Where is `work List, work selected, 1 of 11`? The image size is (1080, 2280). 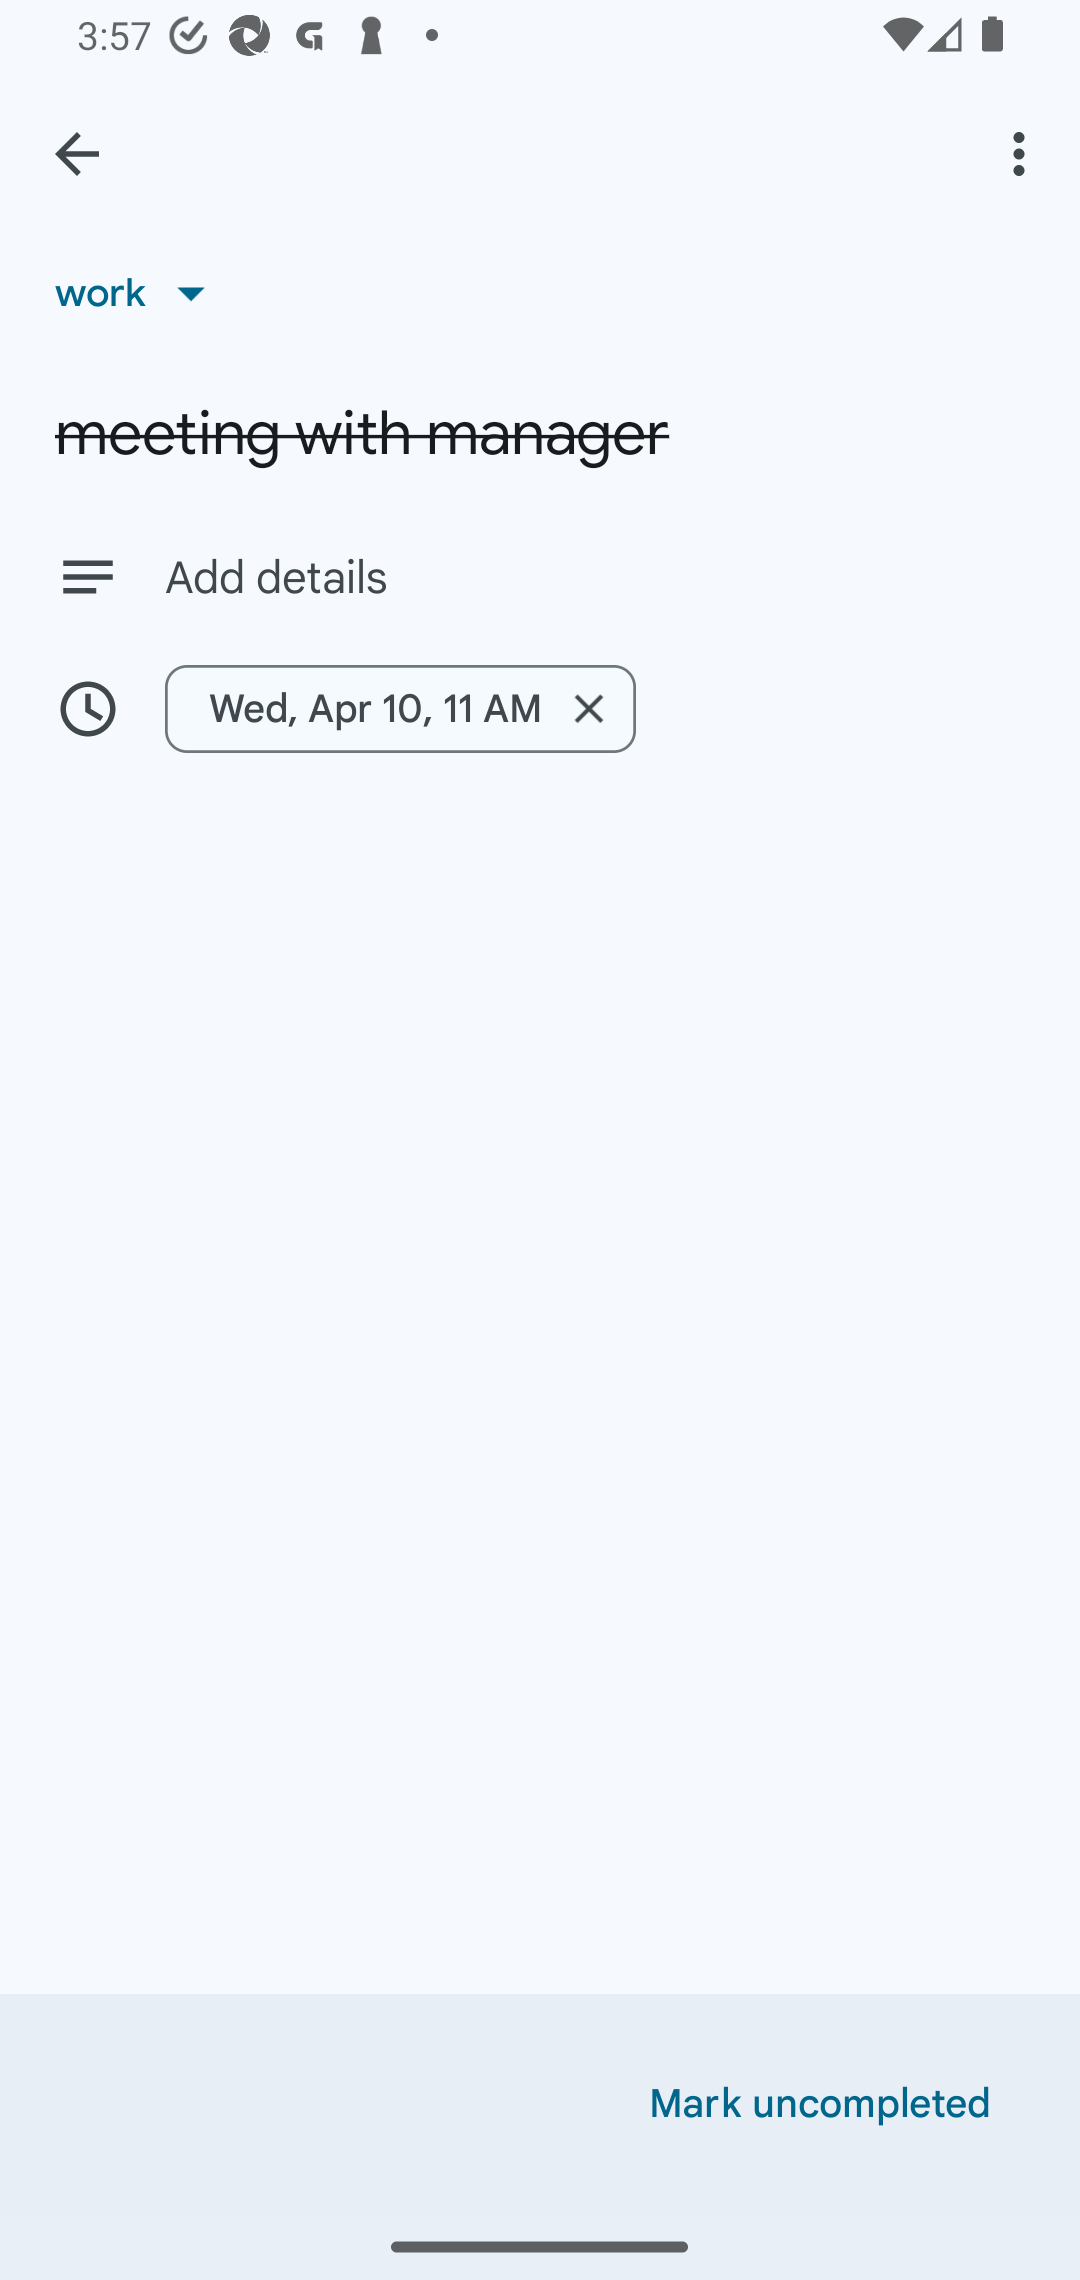
work List, work selected, 1 of 11 is located at coordinates (139, 292).